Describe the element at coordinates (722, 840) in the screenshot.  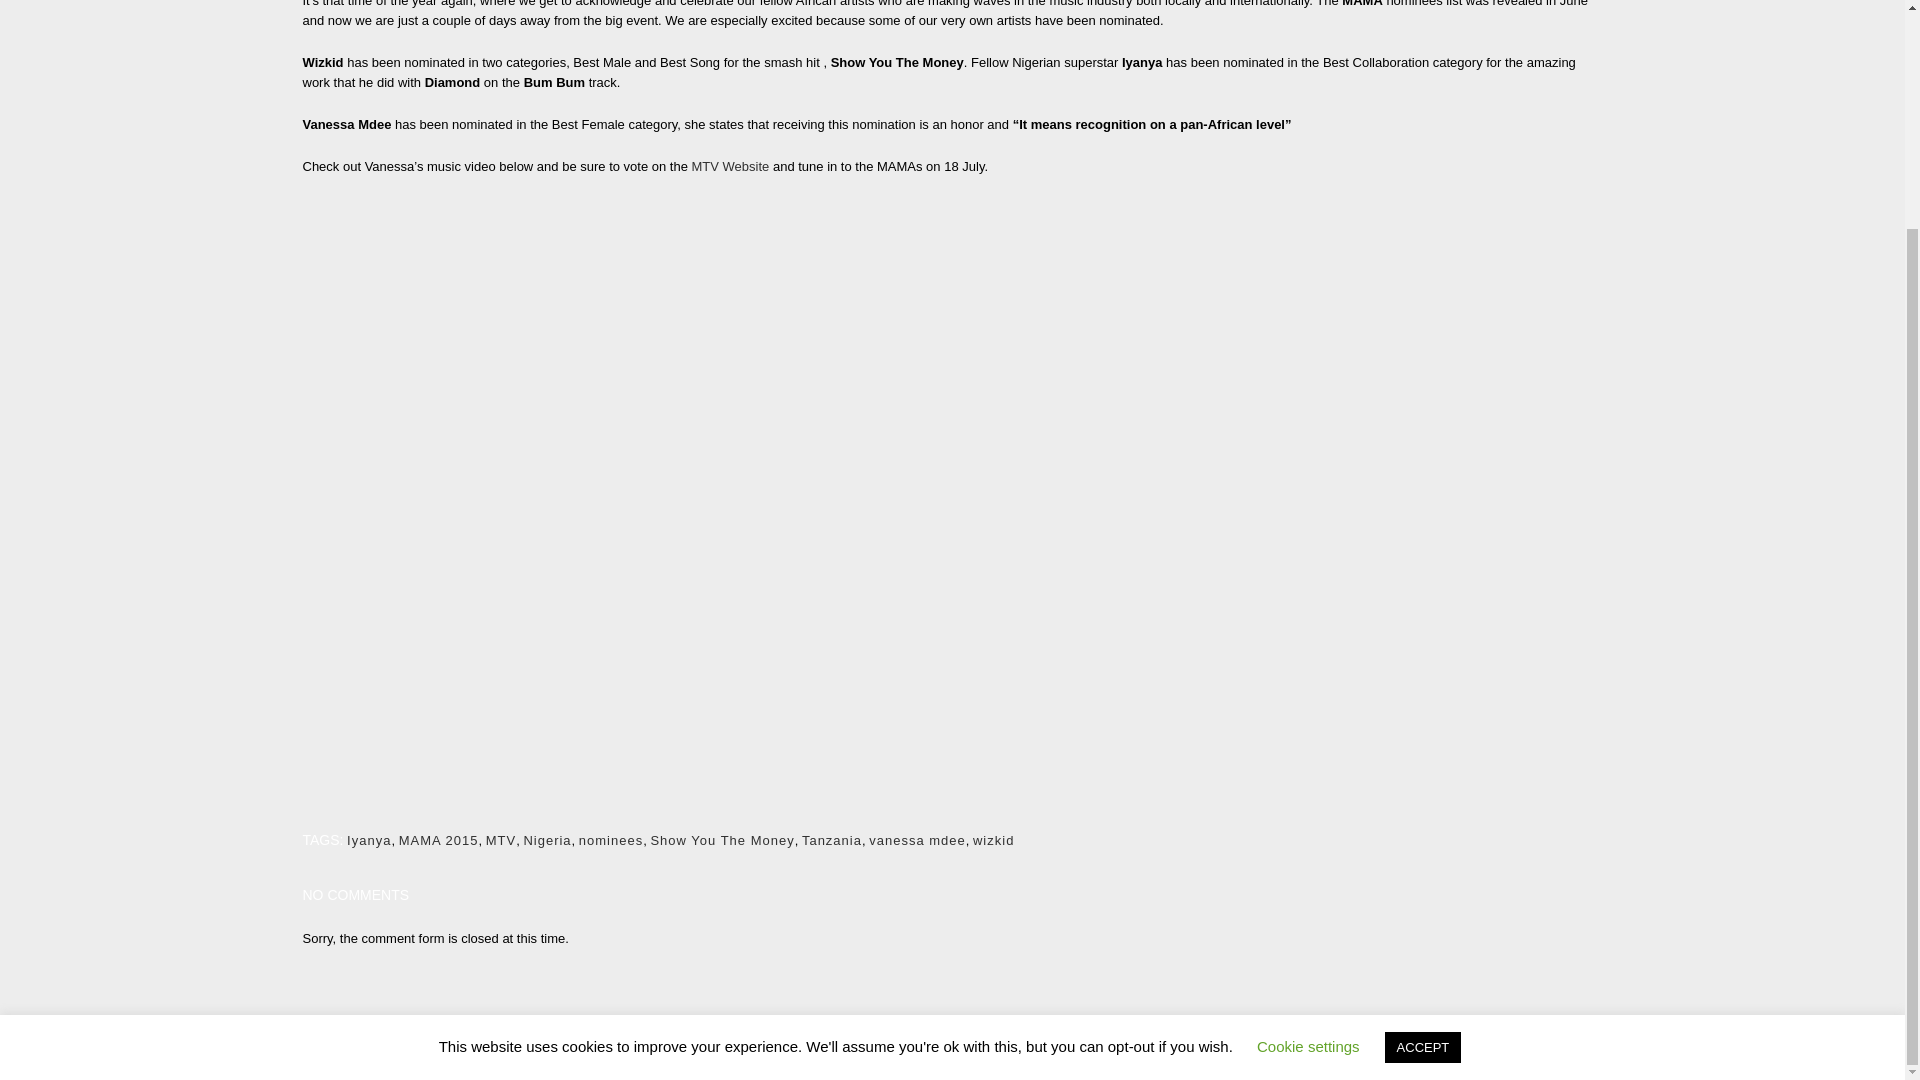
I see `Show You The Money` at that location.